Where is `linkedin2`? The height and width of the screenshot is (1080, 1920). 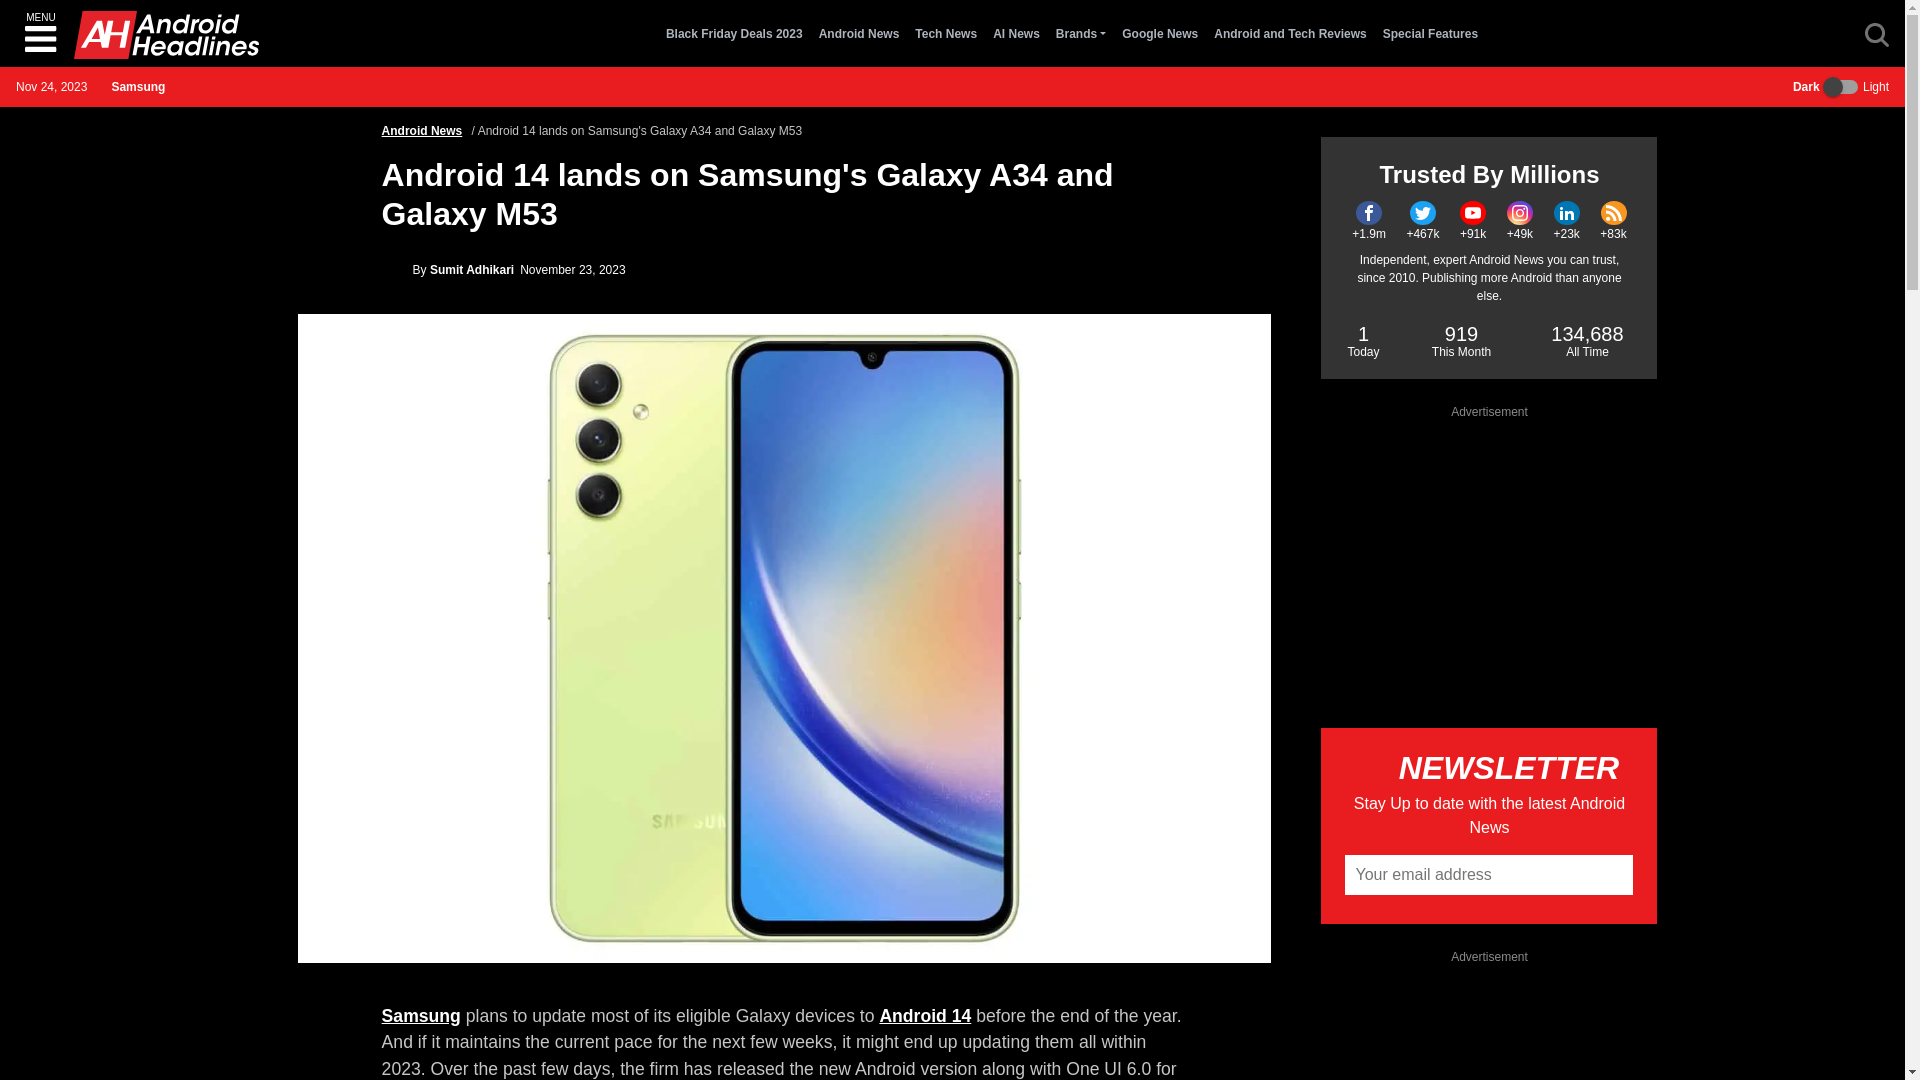
linkedin2 is located at coordinates (1566, 212).